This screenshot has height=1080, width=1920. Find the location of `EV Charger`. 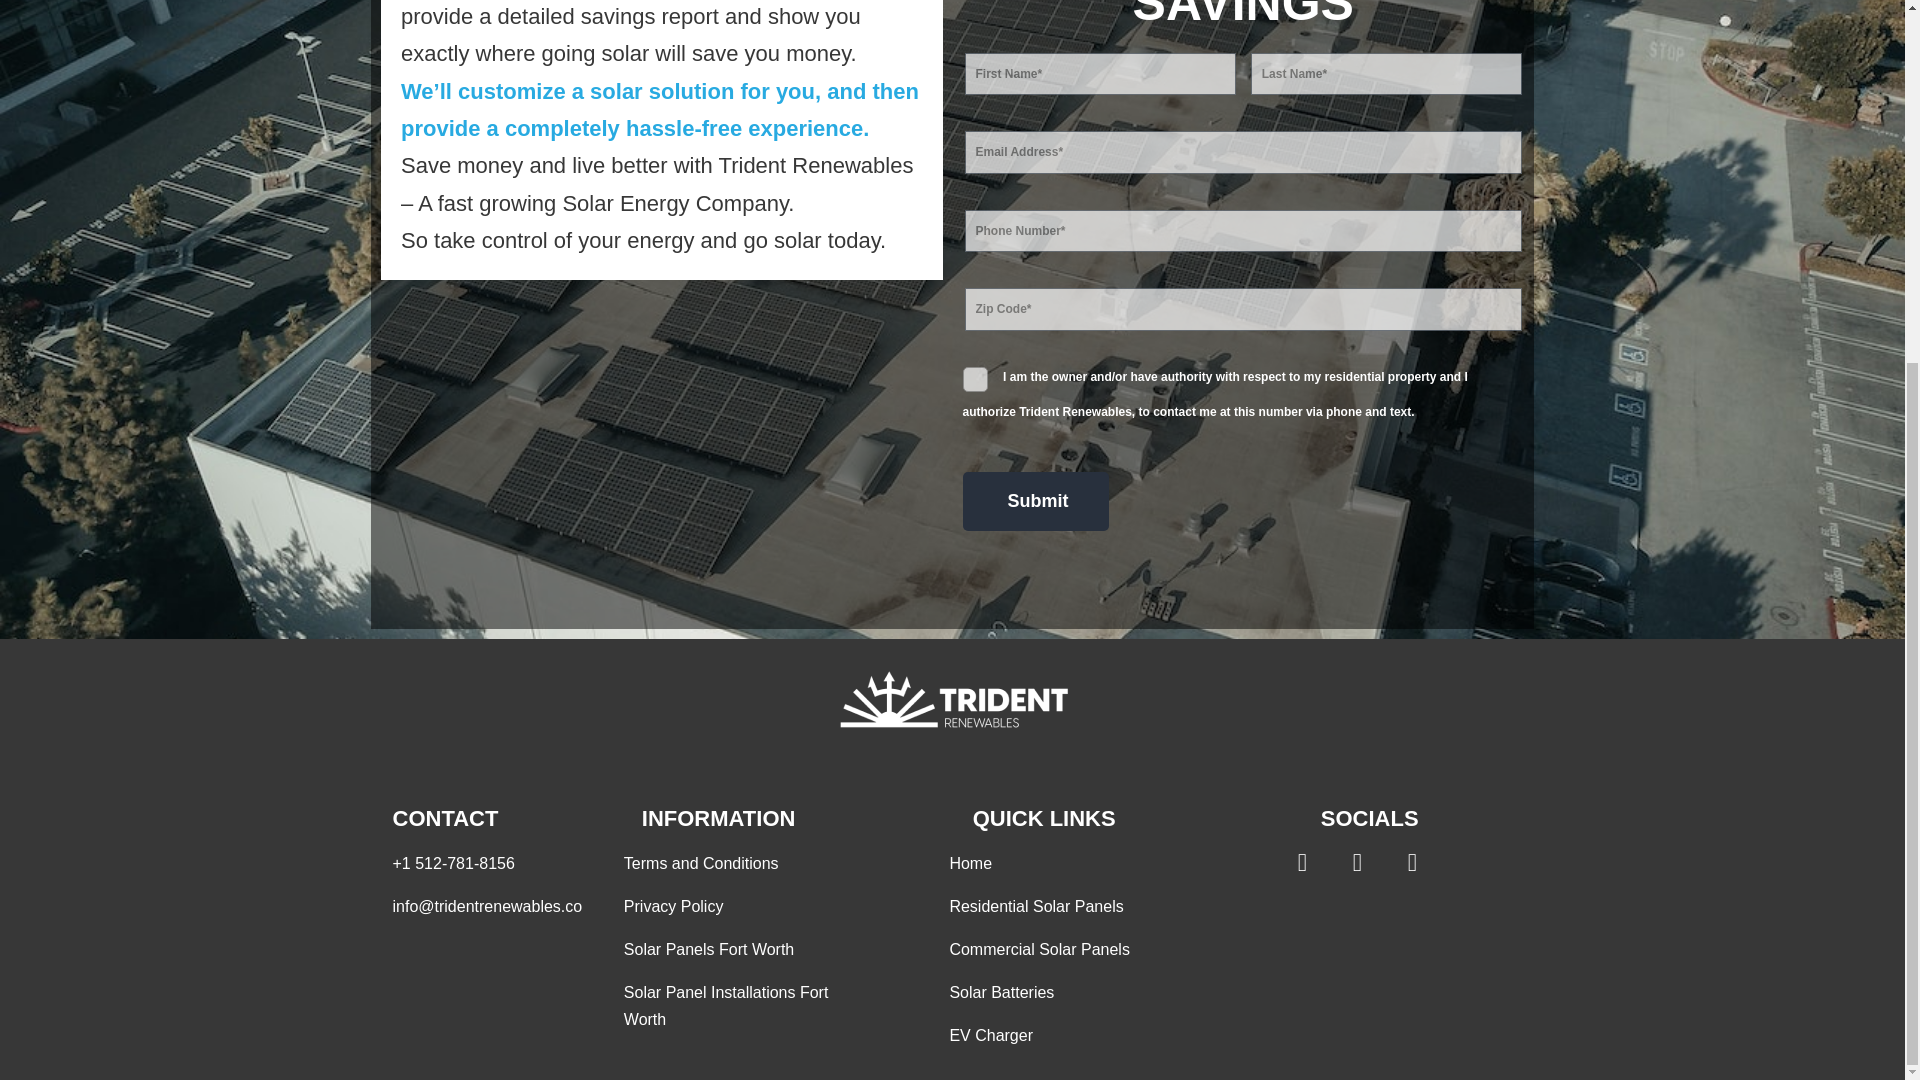

EV Charger is located at coordinates (1067, 1034).